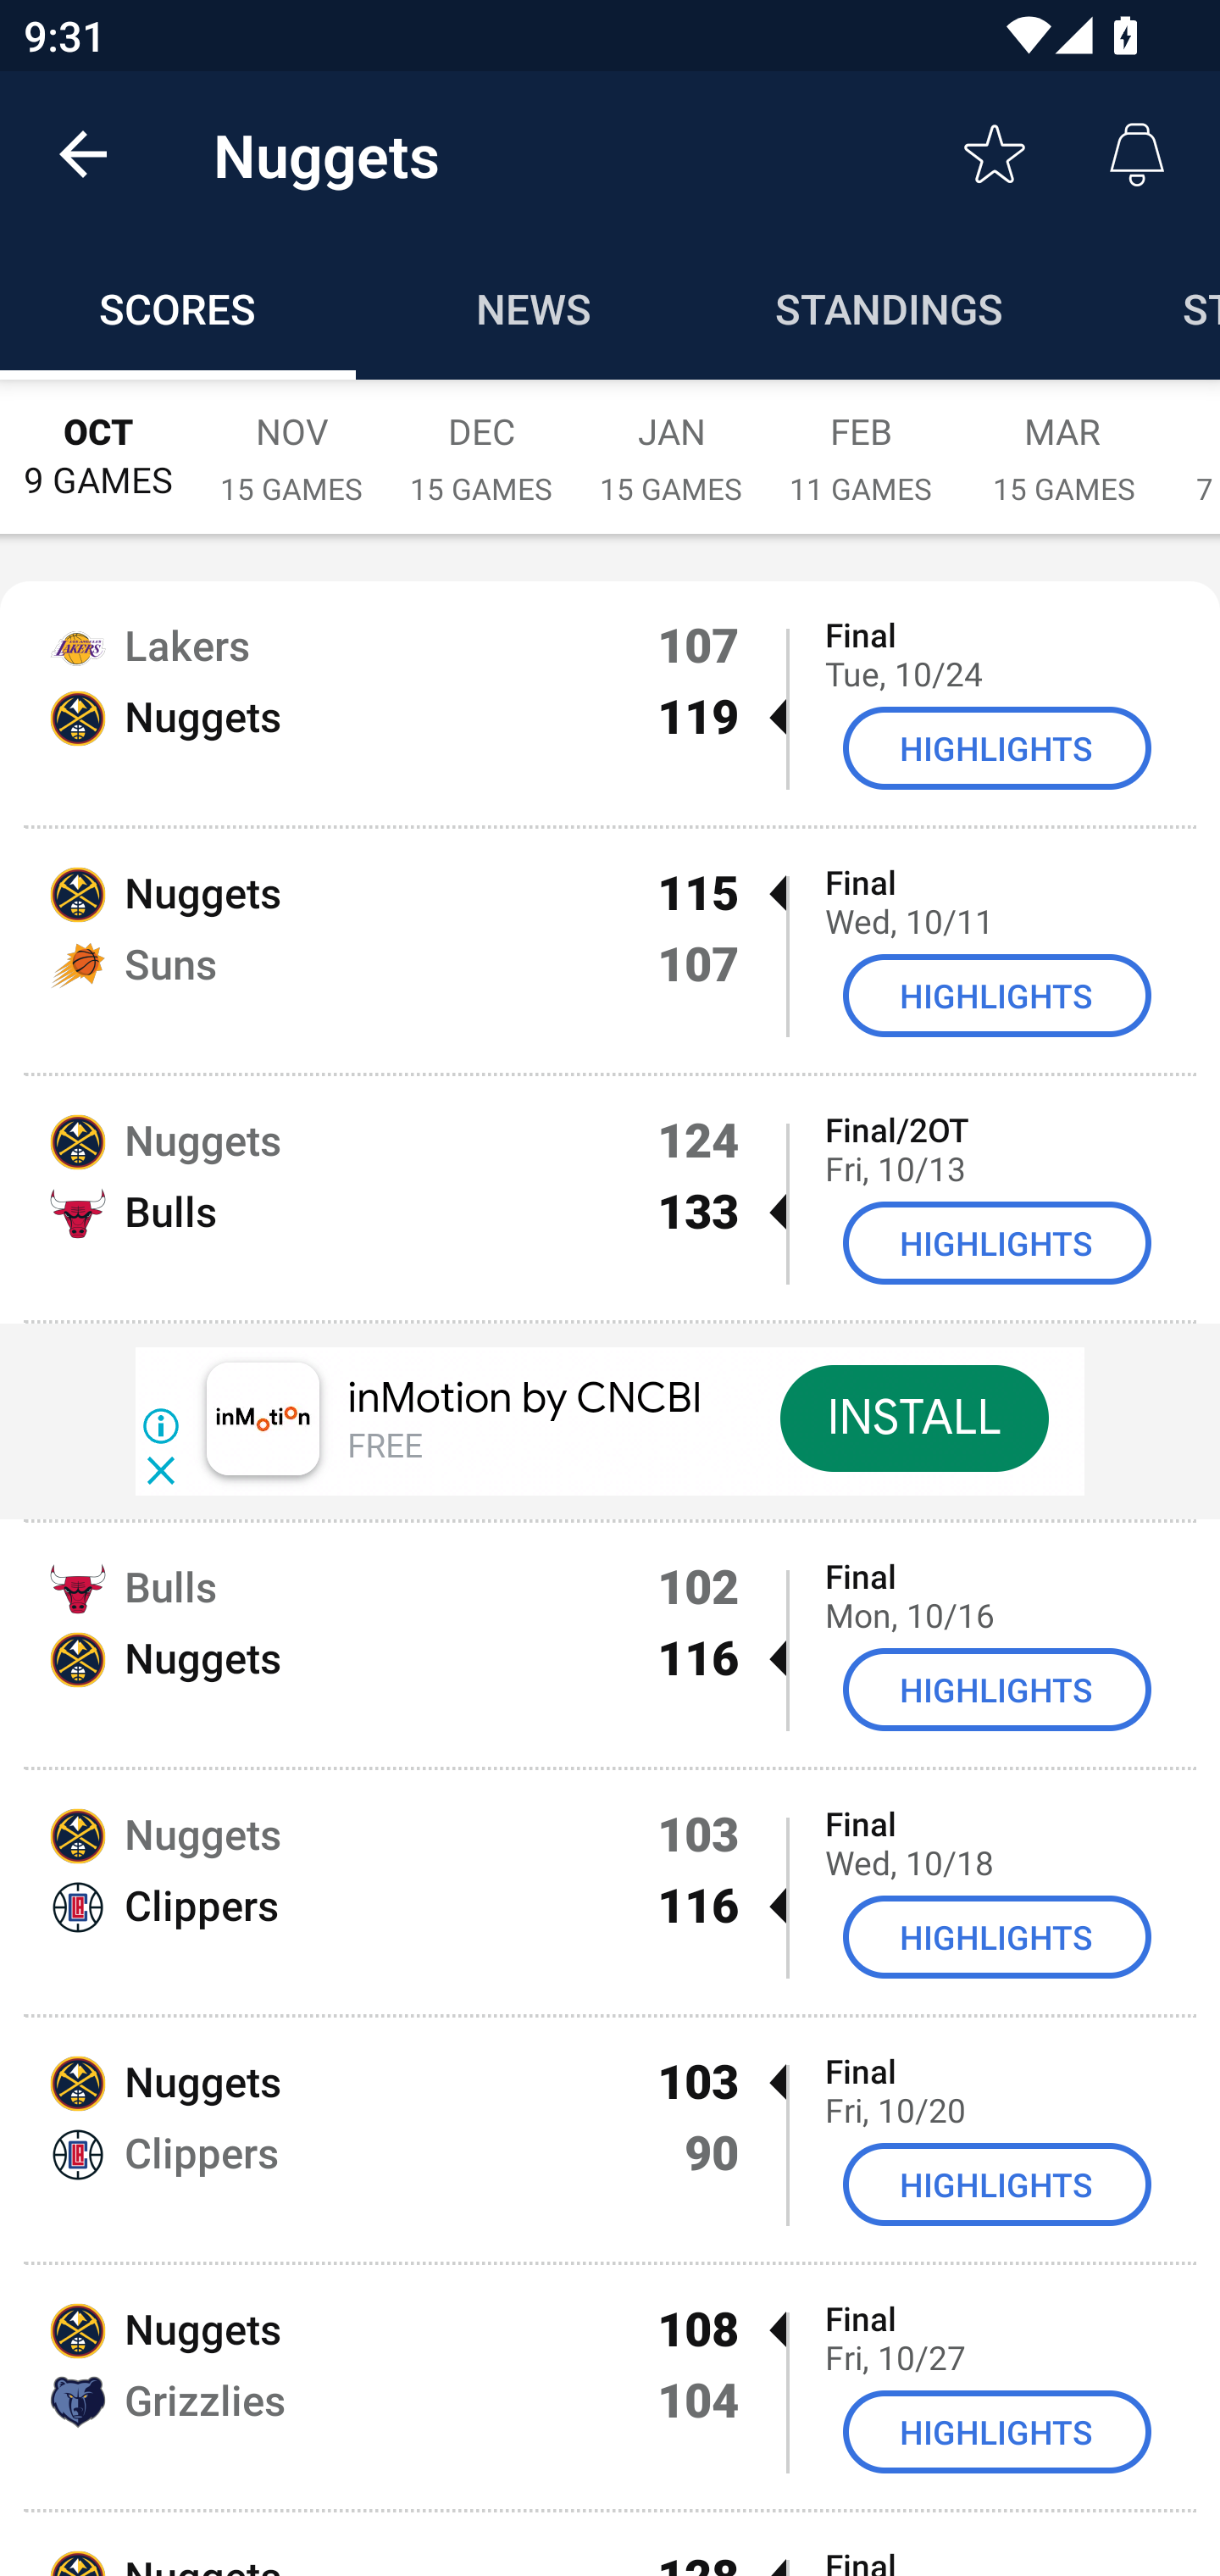  I want to click on HIGHLIGHTS, so click(997, 1937).